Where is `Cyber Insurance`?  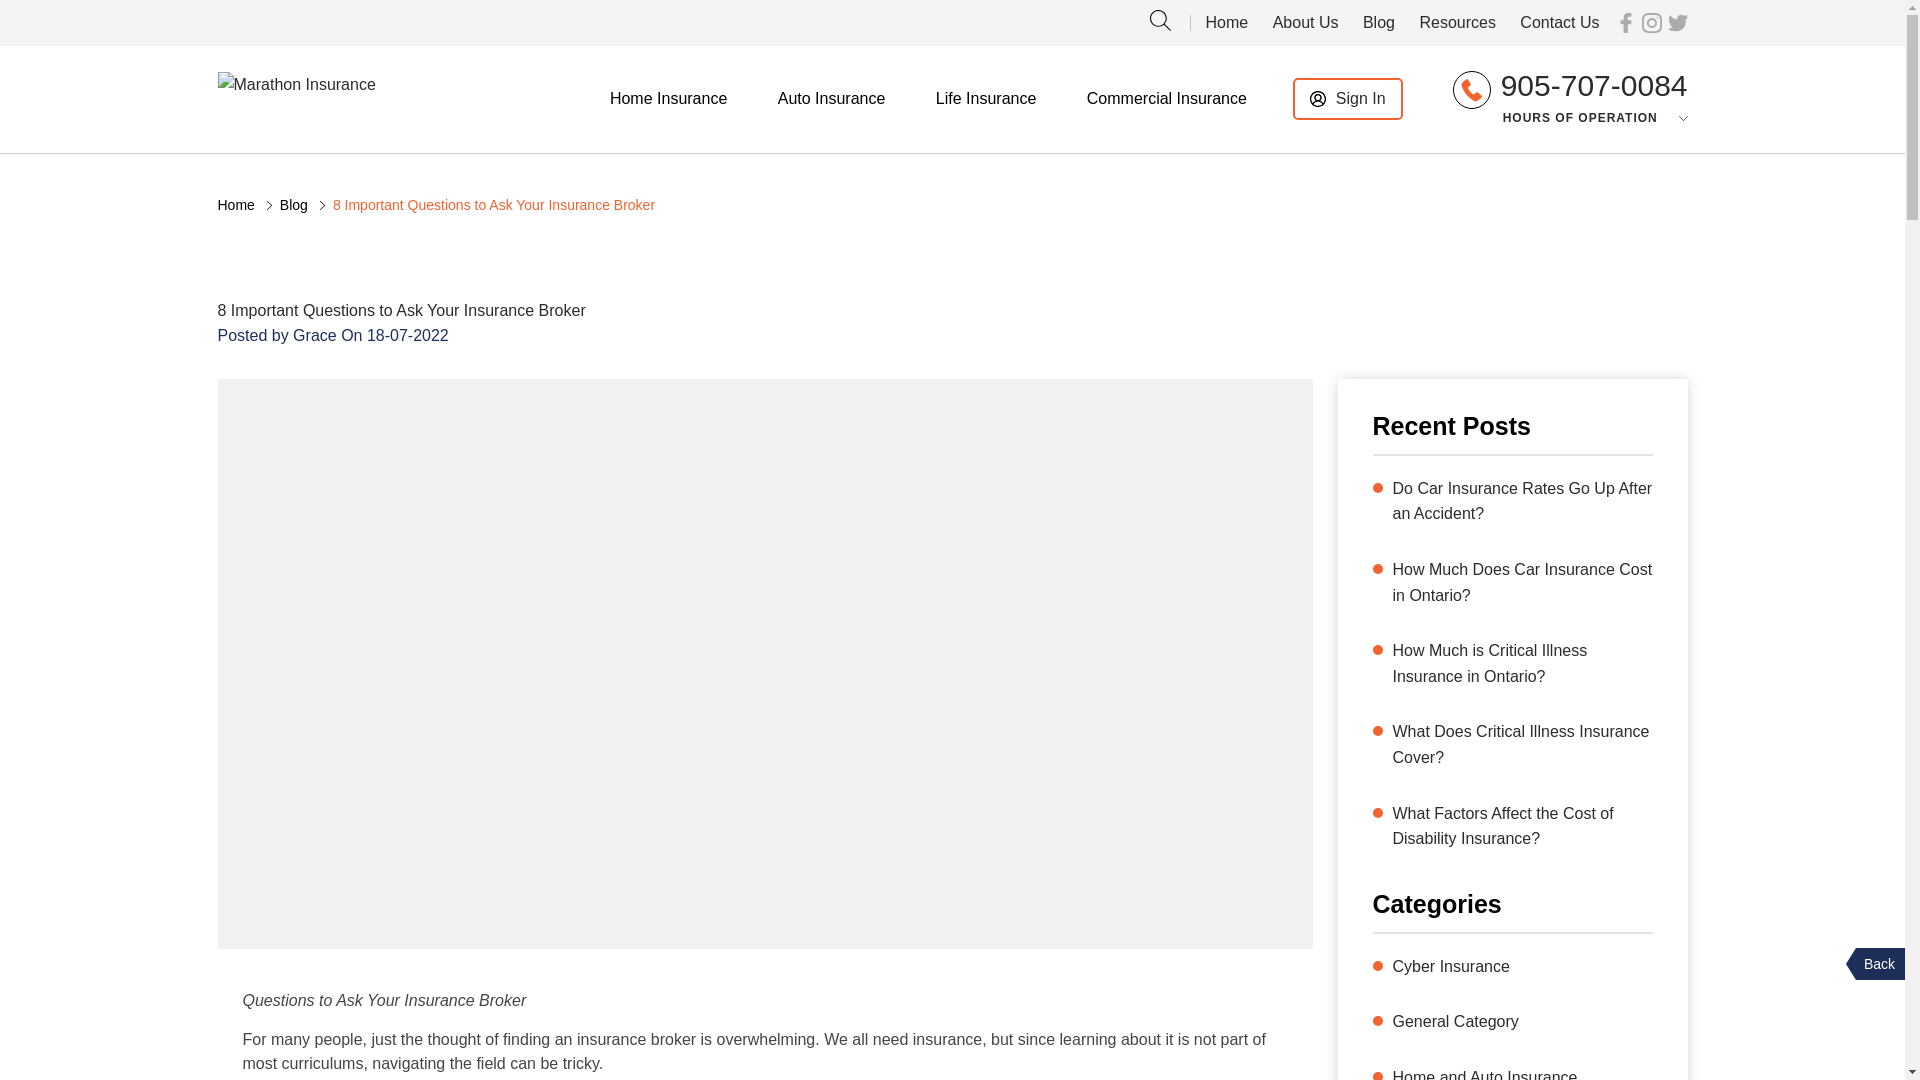
Cyber Insurance is located at coordinates (1450, 966).